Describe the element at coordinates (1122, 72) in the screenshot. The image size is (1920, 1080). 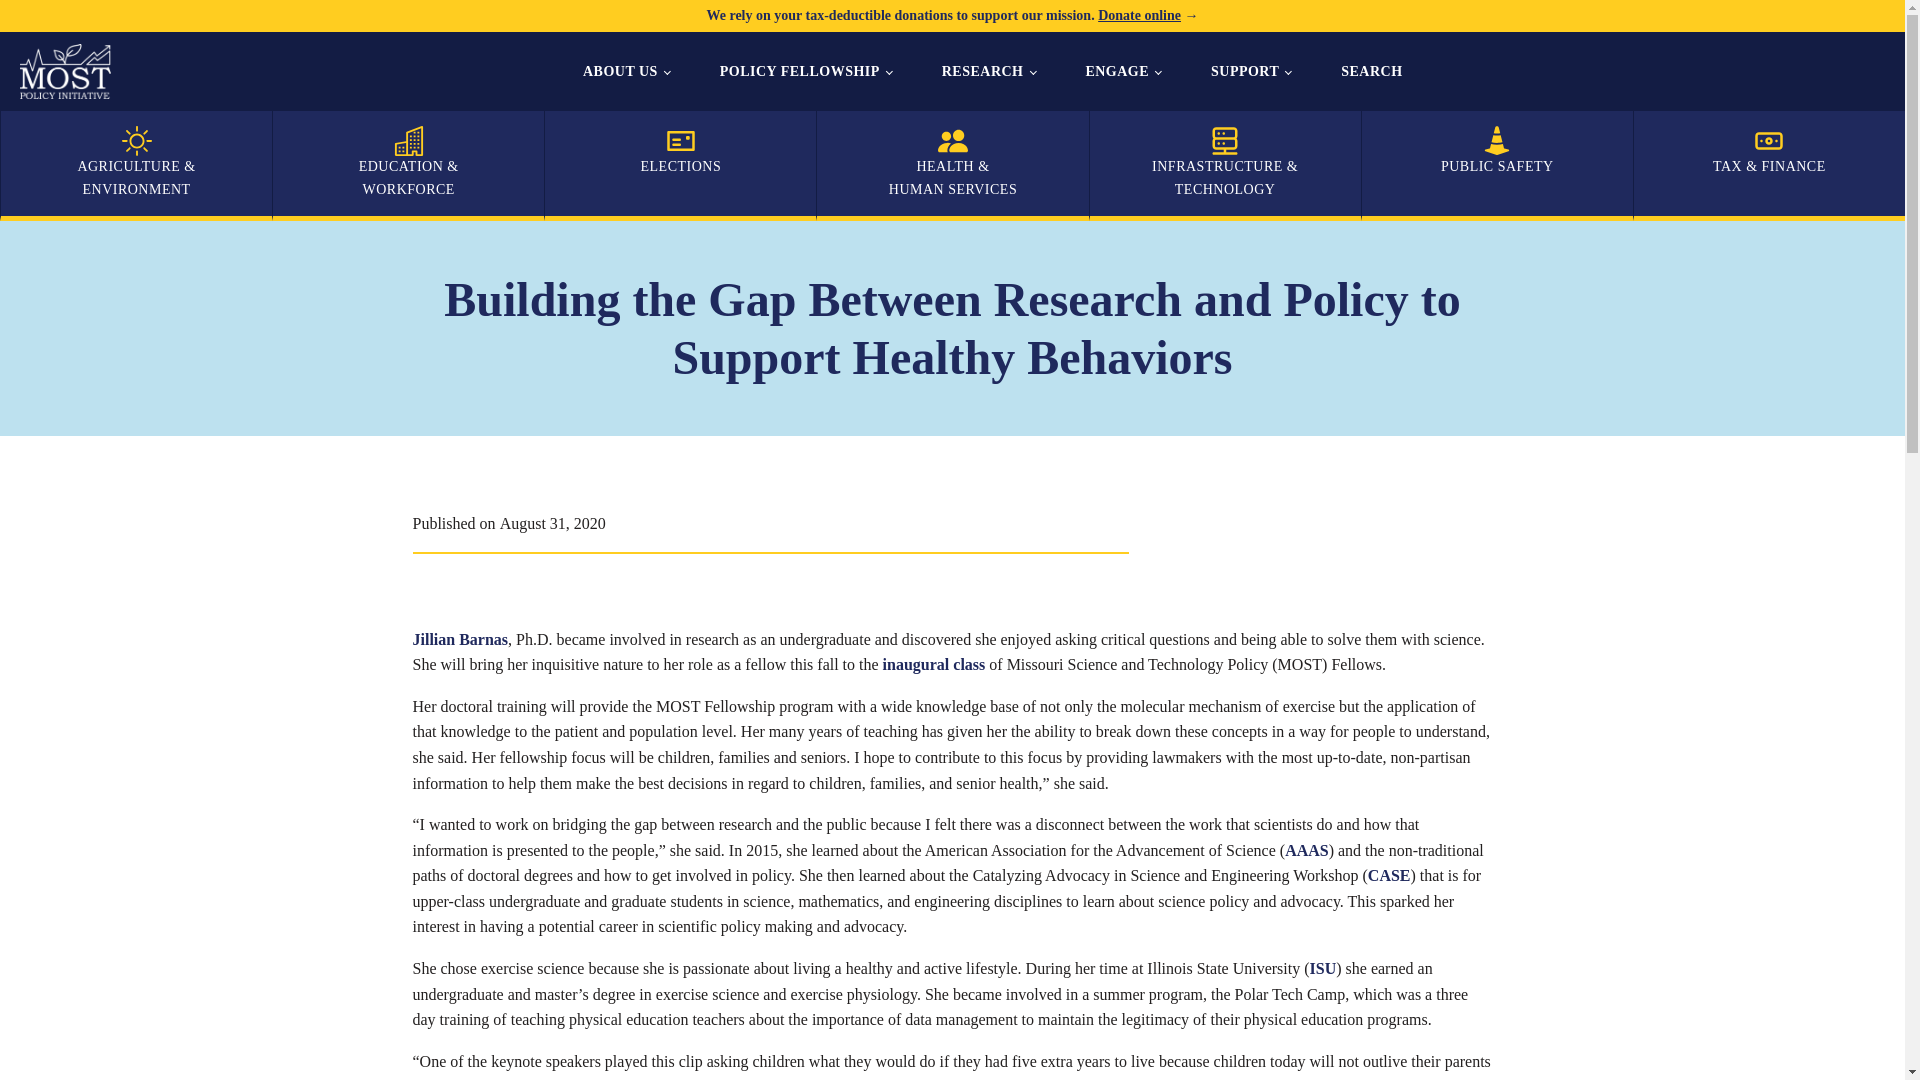
I see `ENGAGE` at that location.